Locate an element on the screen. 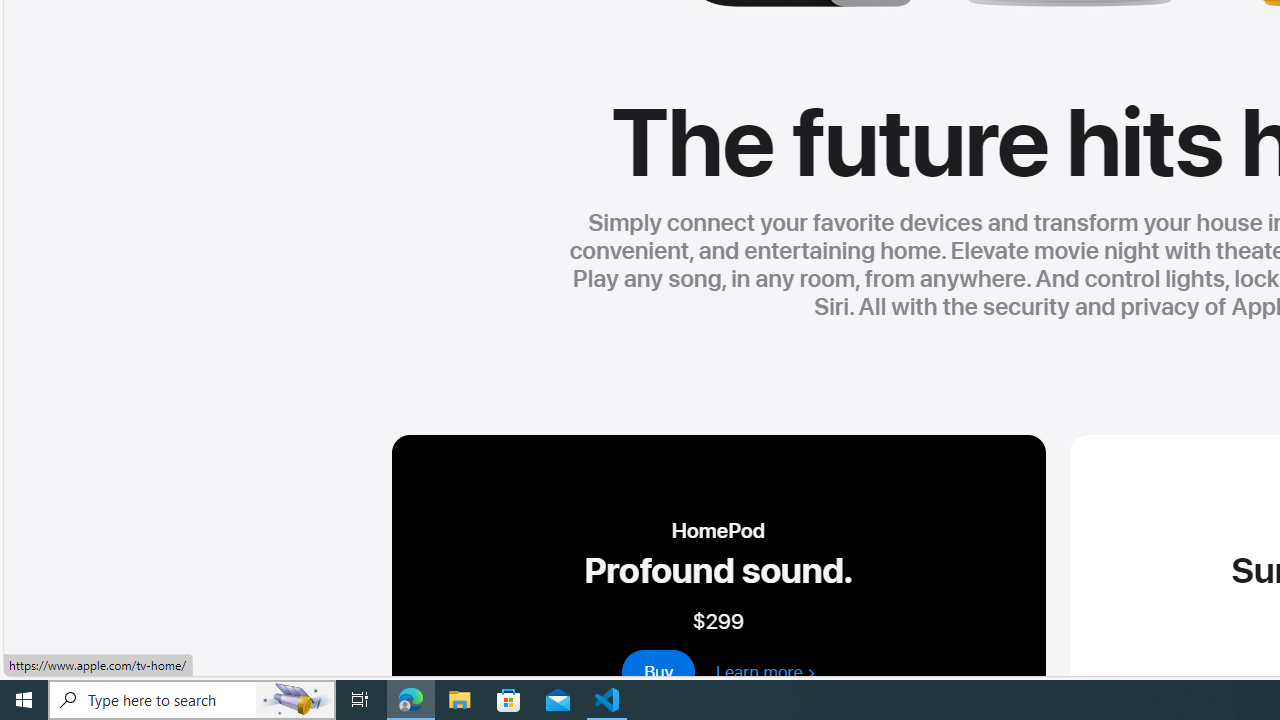 The height and width of the screenshot is (720, 1280). learn more about homepod 2nd generation is located at coordinates (765, 671).